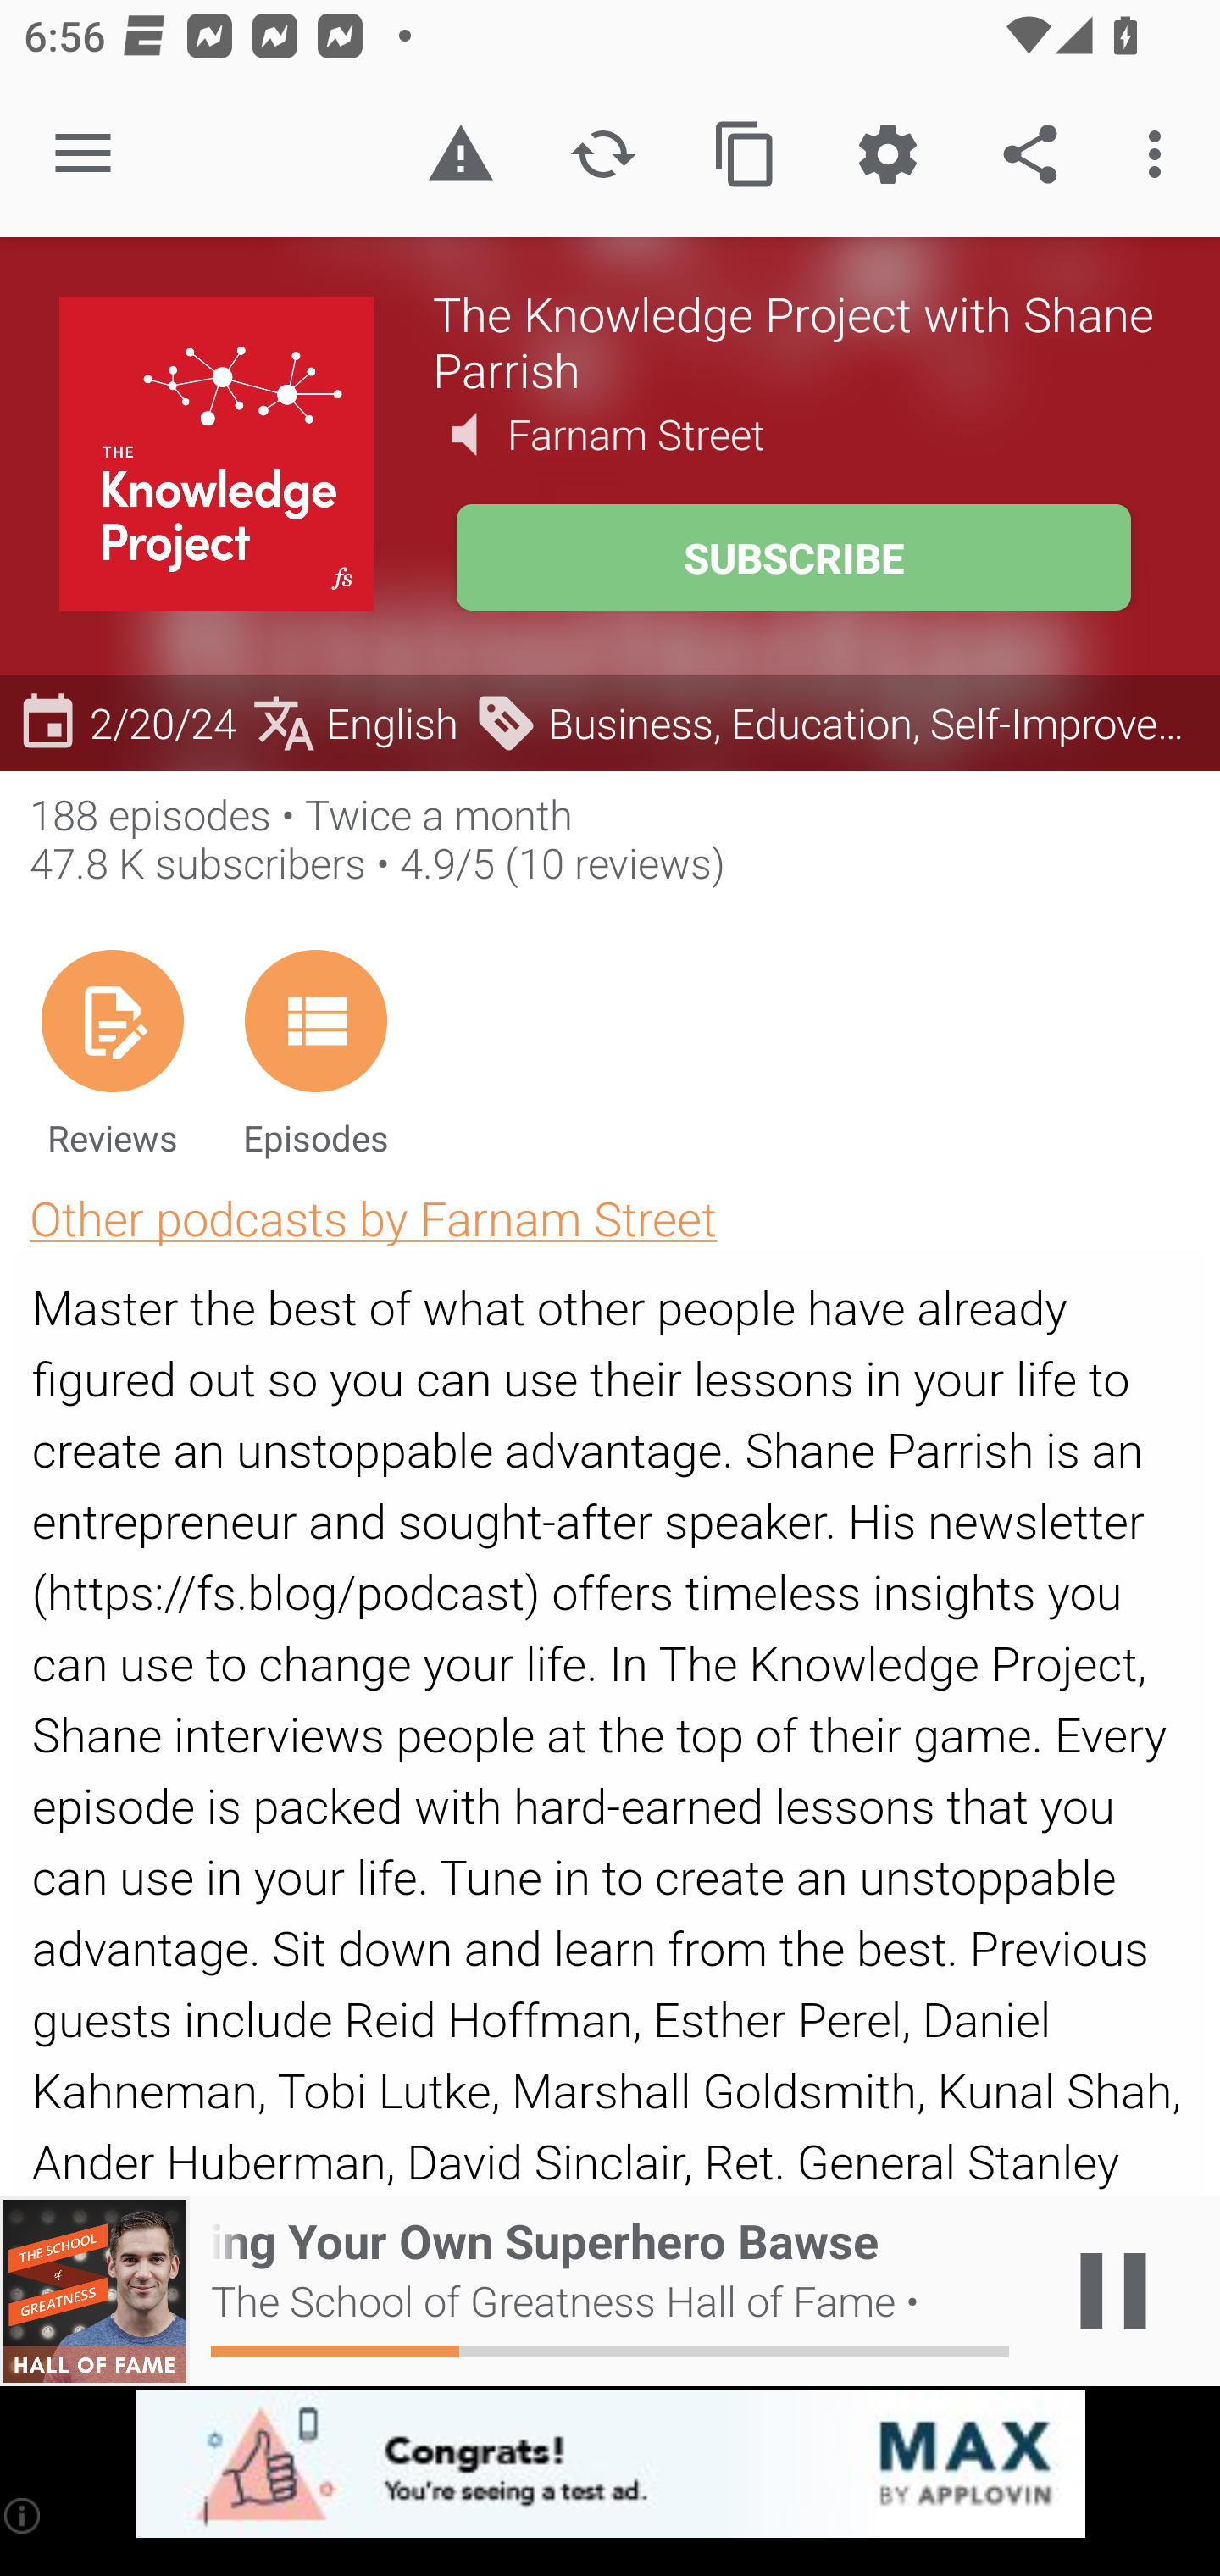 Image resolution: width=1220 pixels, height=2576 pixels. I want to click on Copy feed url to clipboard, so click(746, 154).